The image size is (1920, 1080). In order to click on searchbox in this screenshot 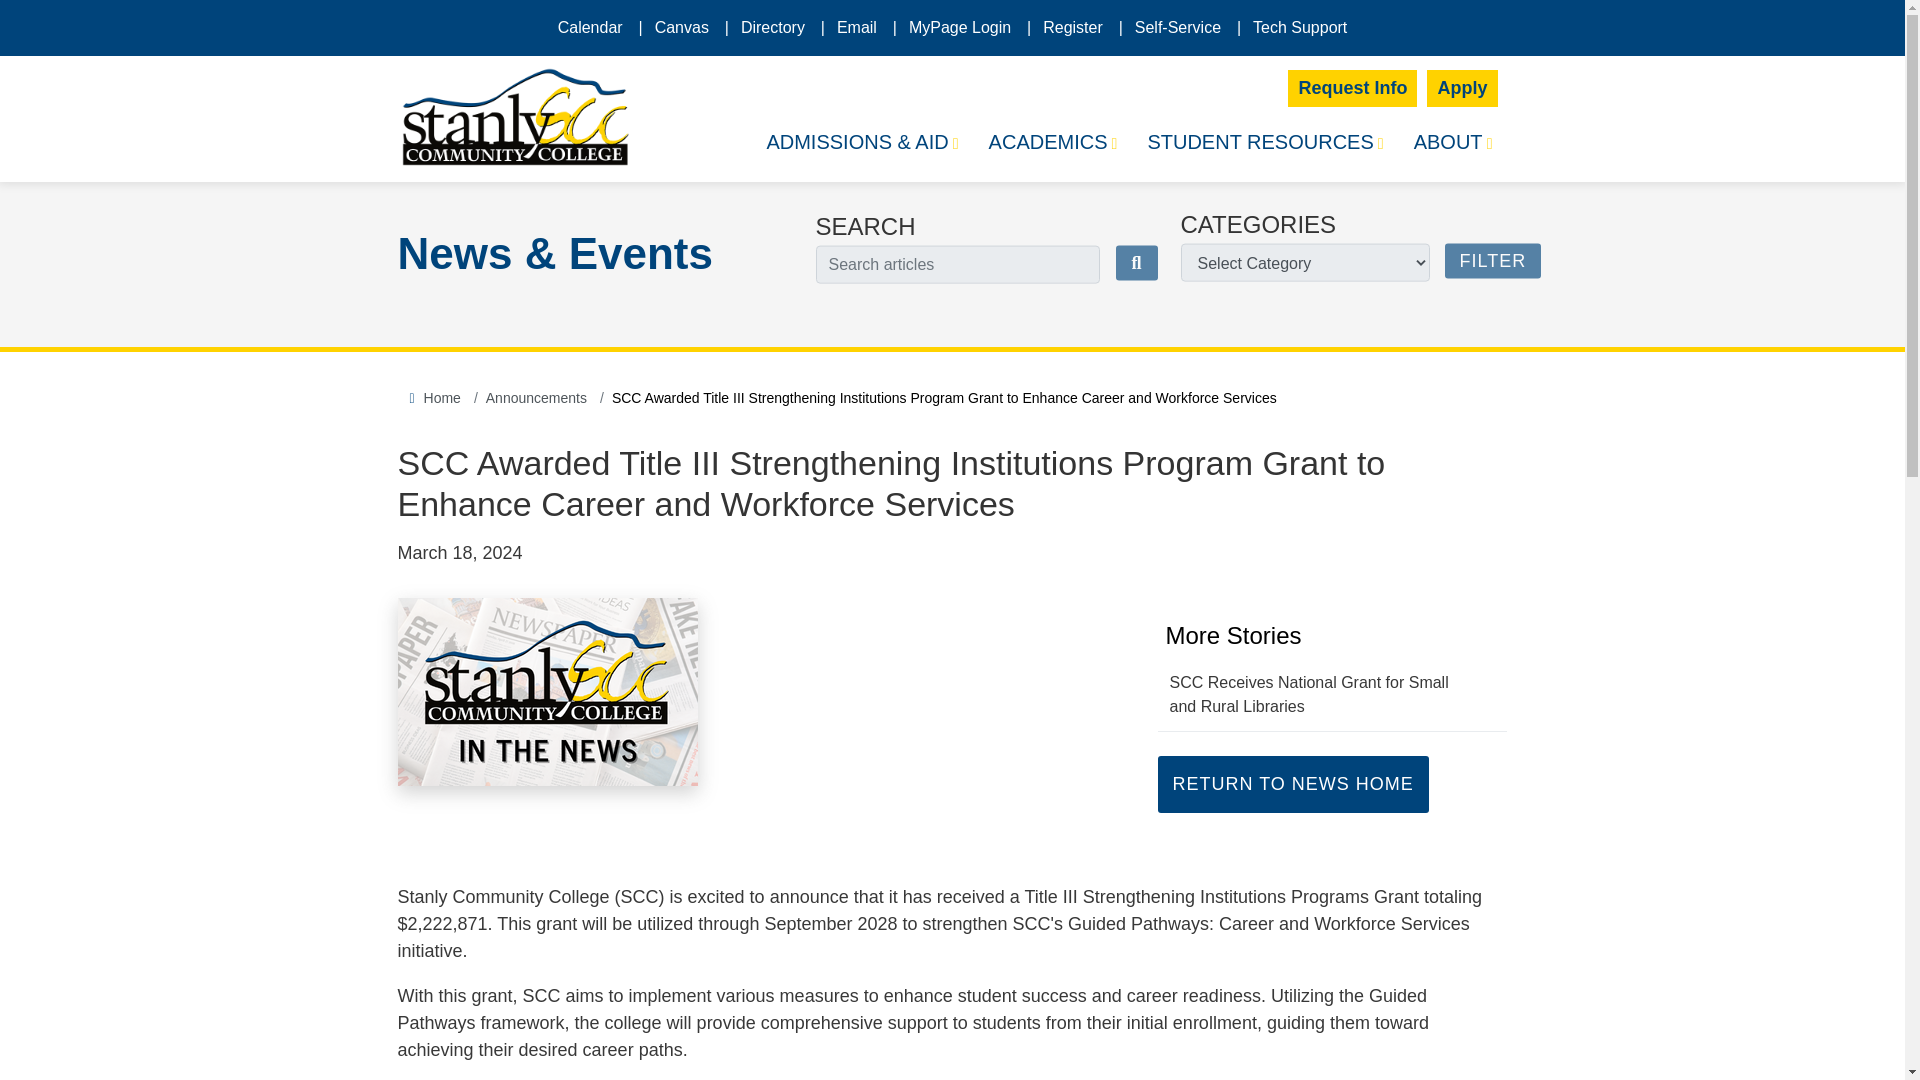, I will do `click(958, 265)`.